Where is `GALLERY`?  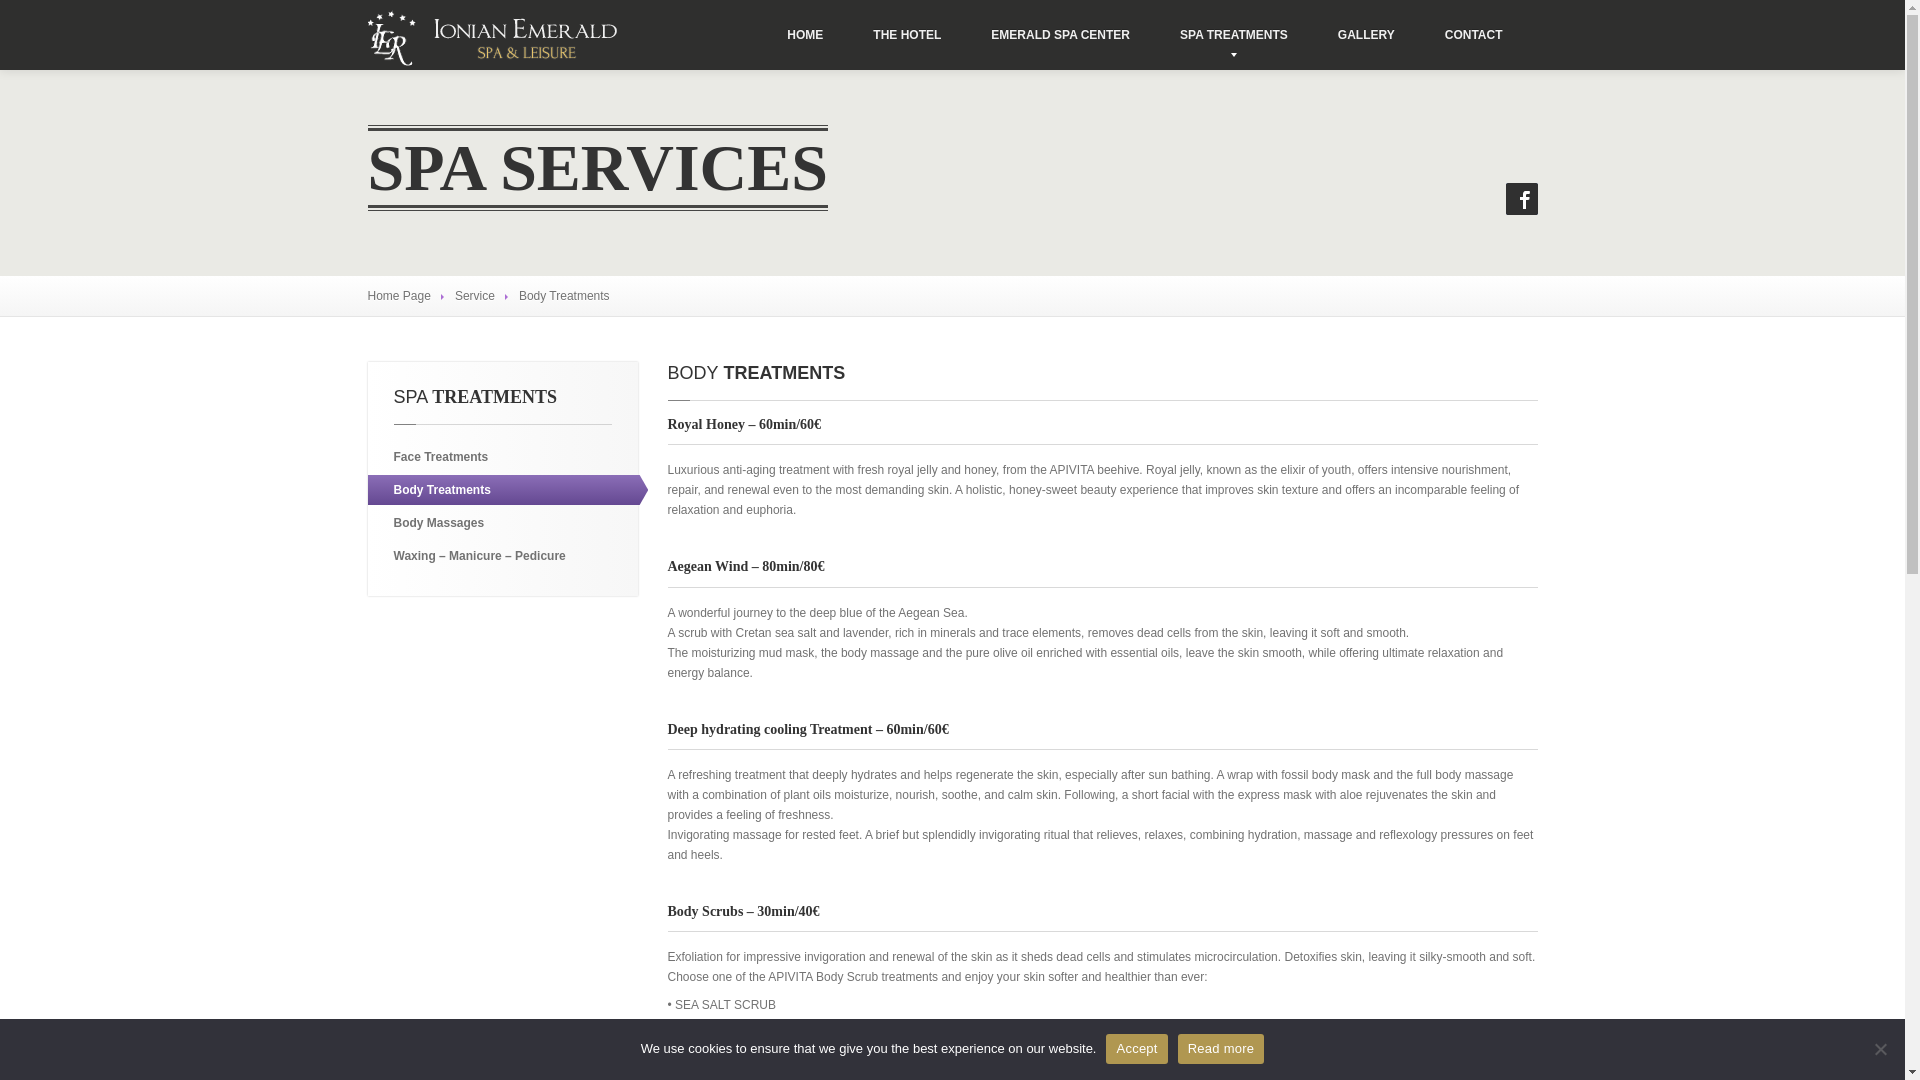 GALLERY is located at coordinates (1366, 35).